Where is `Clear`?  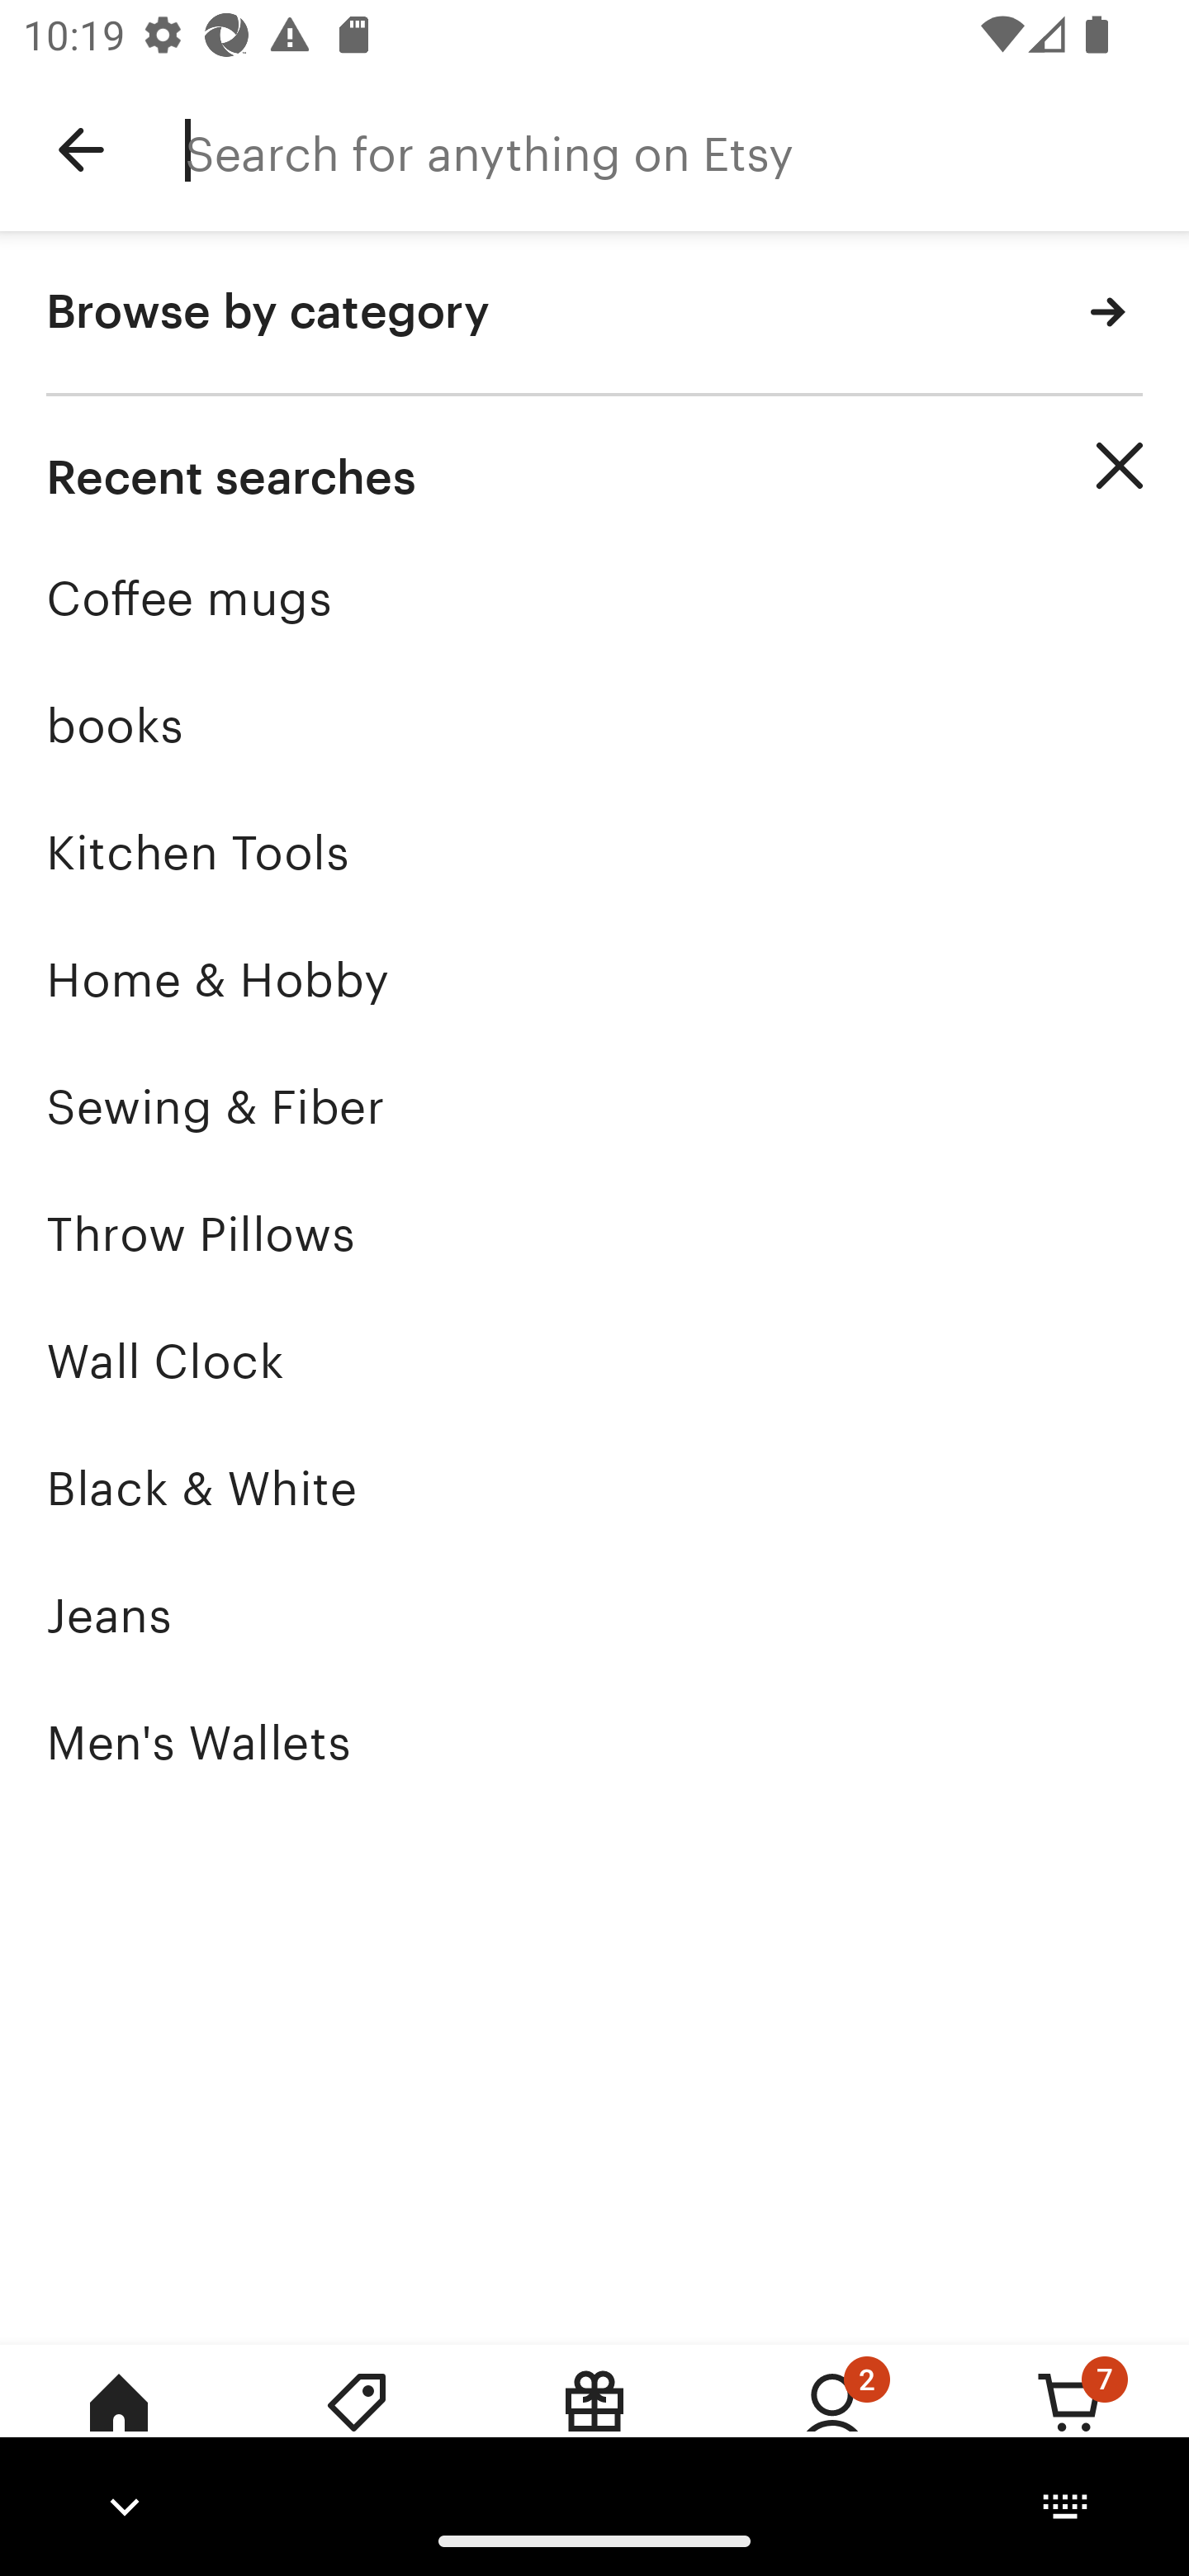
Clear is located at coordinates (1120, 466).